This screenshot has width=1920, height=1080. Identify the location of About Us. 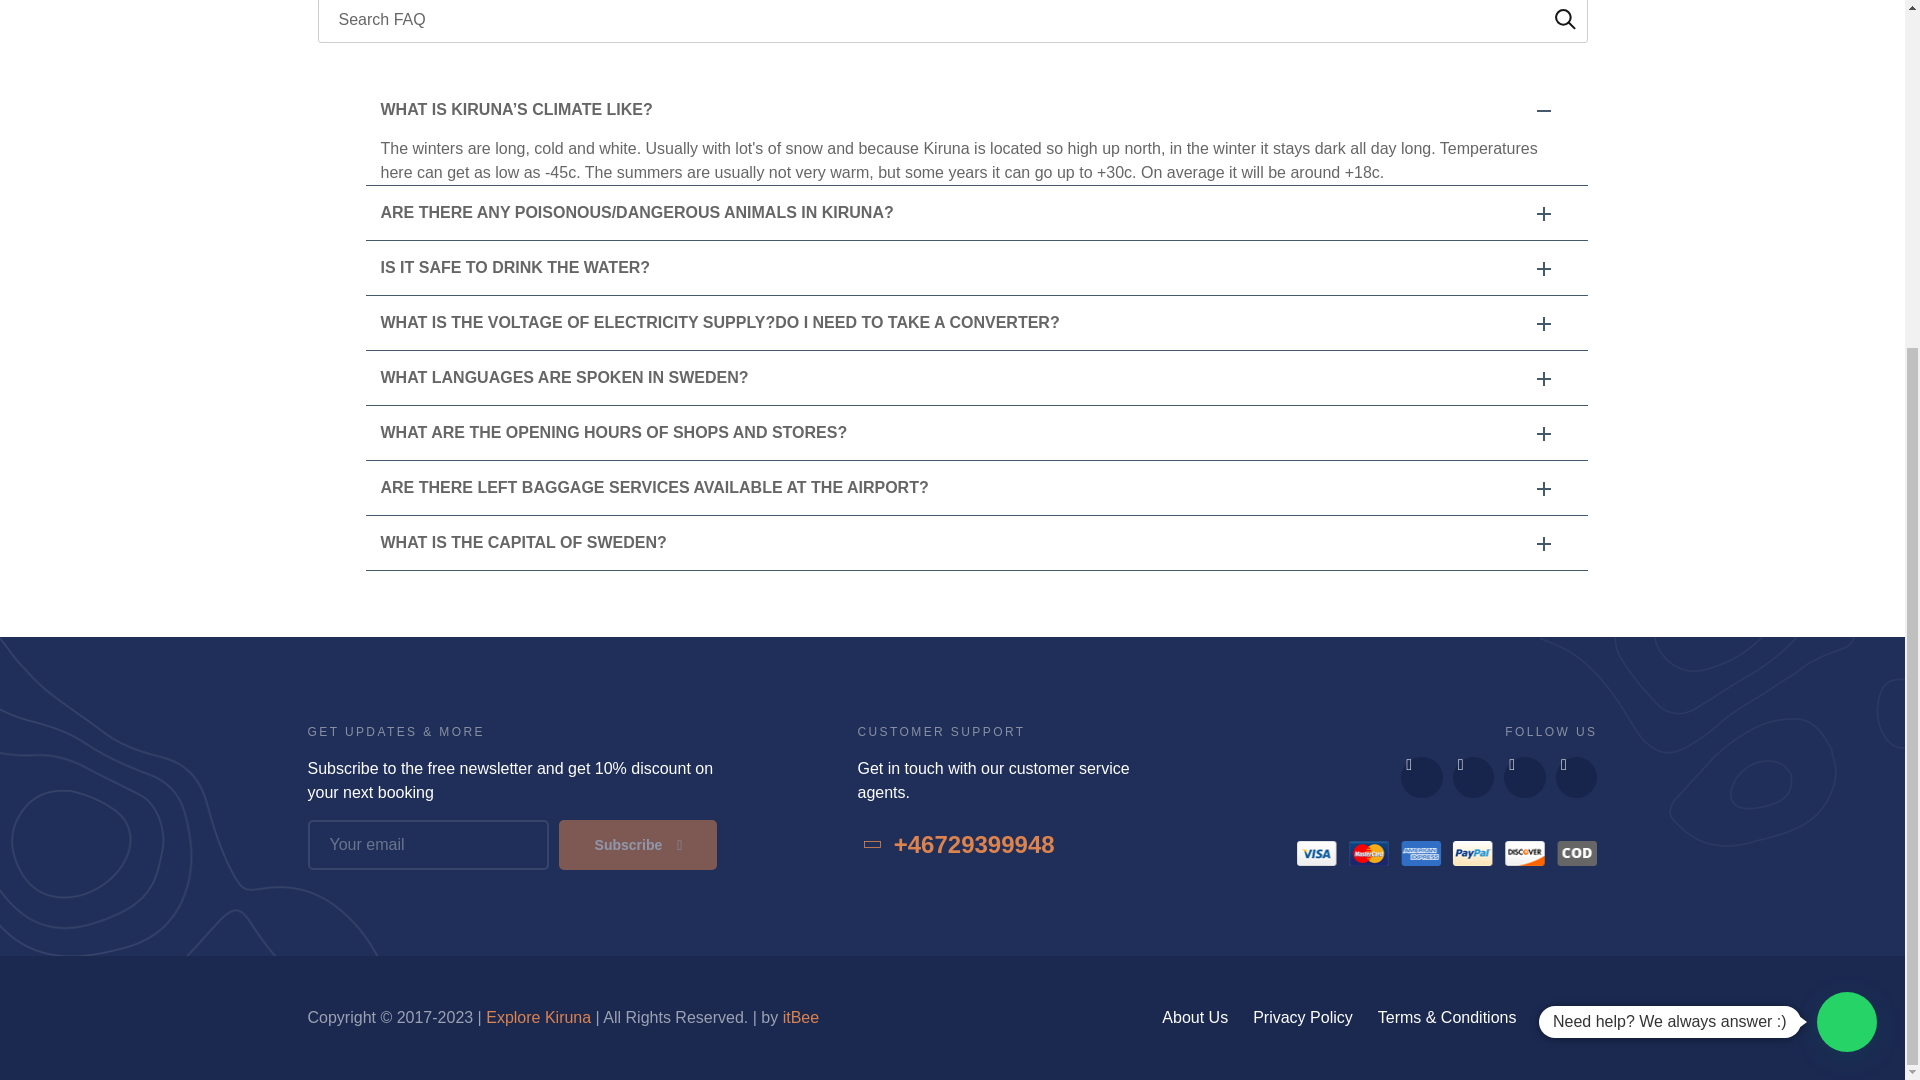
(1194, 1018).